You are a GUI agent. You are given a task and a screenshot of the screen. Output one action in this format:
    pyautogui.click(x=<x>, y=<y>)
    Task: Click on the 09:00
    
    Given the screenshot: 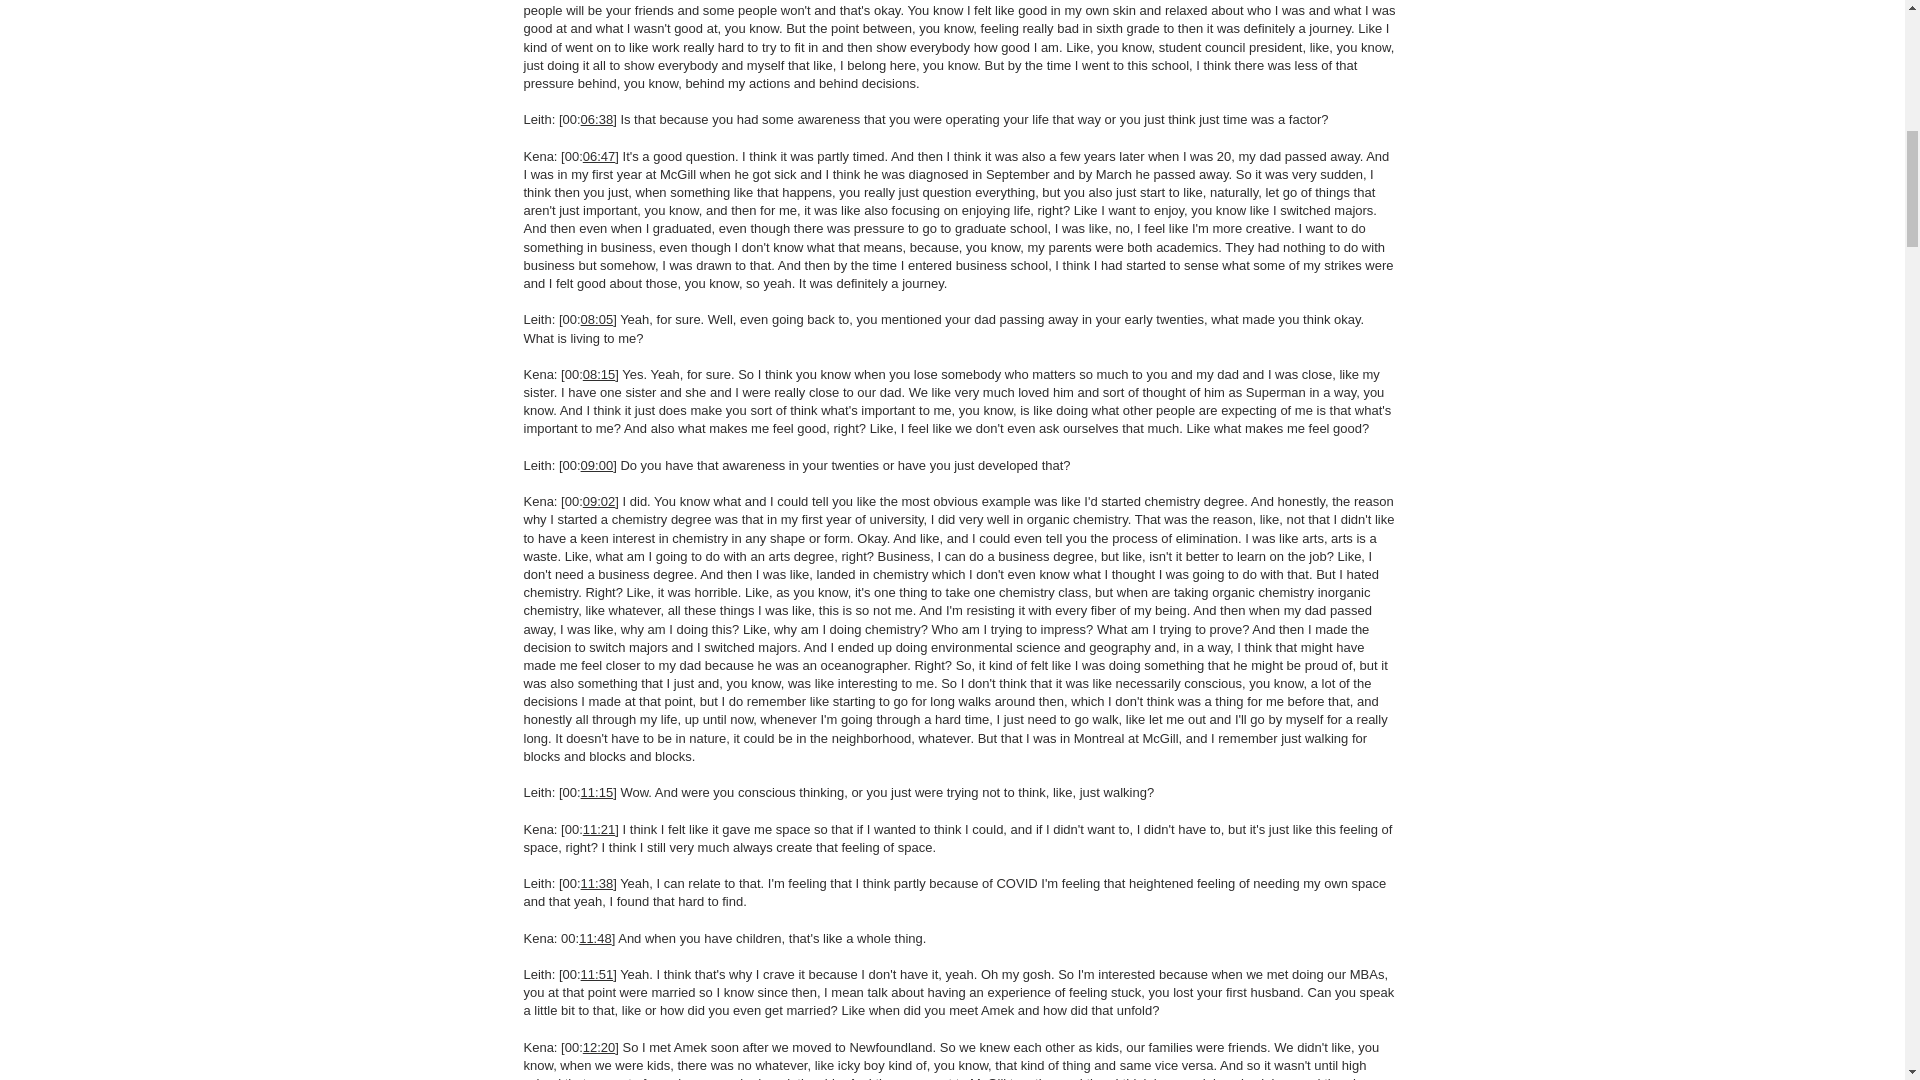 What is the action you would take?
    pyautogui.click(x=598, y=465)
    